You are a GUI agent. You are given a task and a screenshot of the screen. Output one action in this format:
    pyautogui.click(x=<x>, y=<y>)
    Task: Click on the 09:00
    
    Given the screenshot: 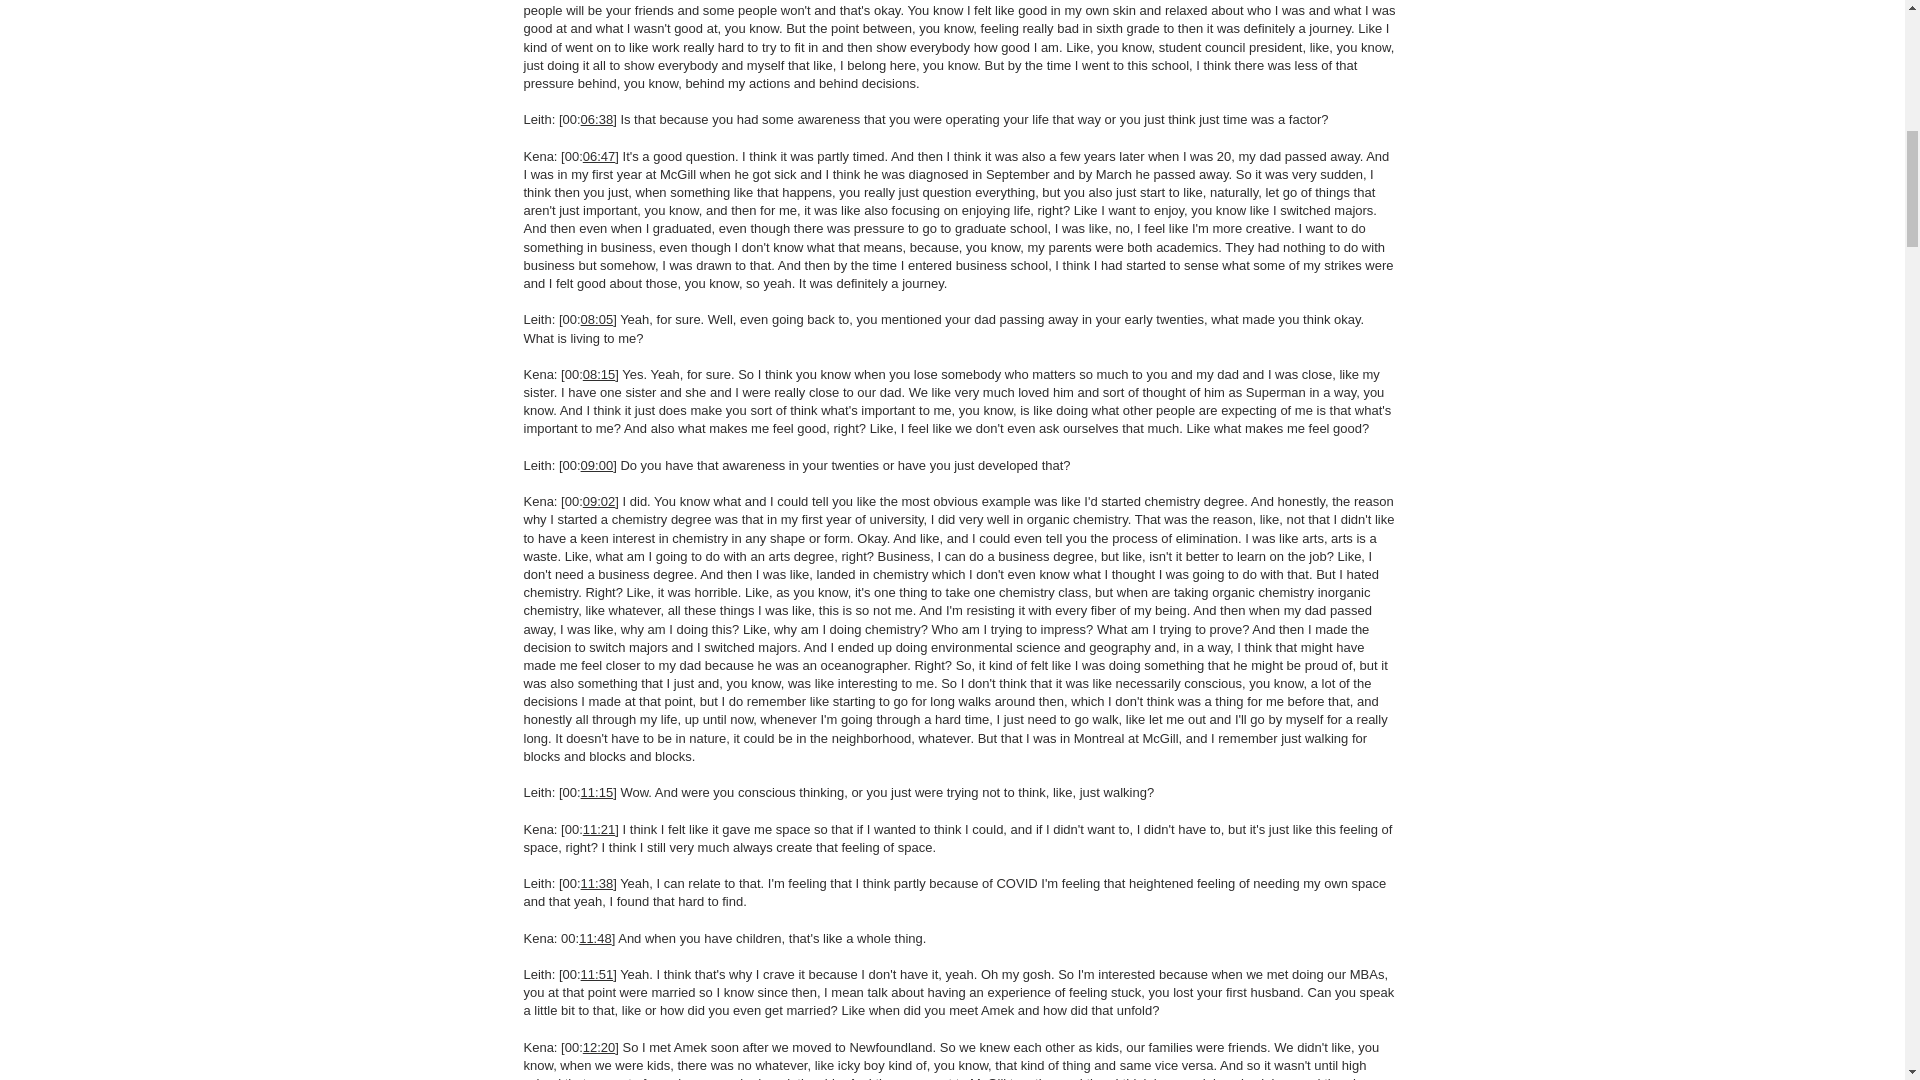 What is the action you would take?
    pyautogui.click(x=598, y=465)
    